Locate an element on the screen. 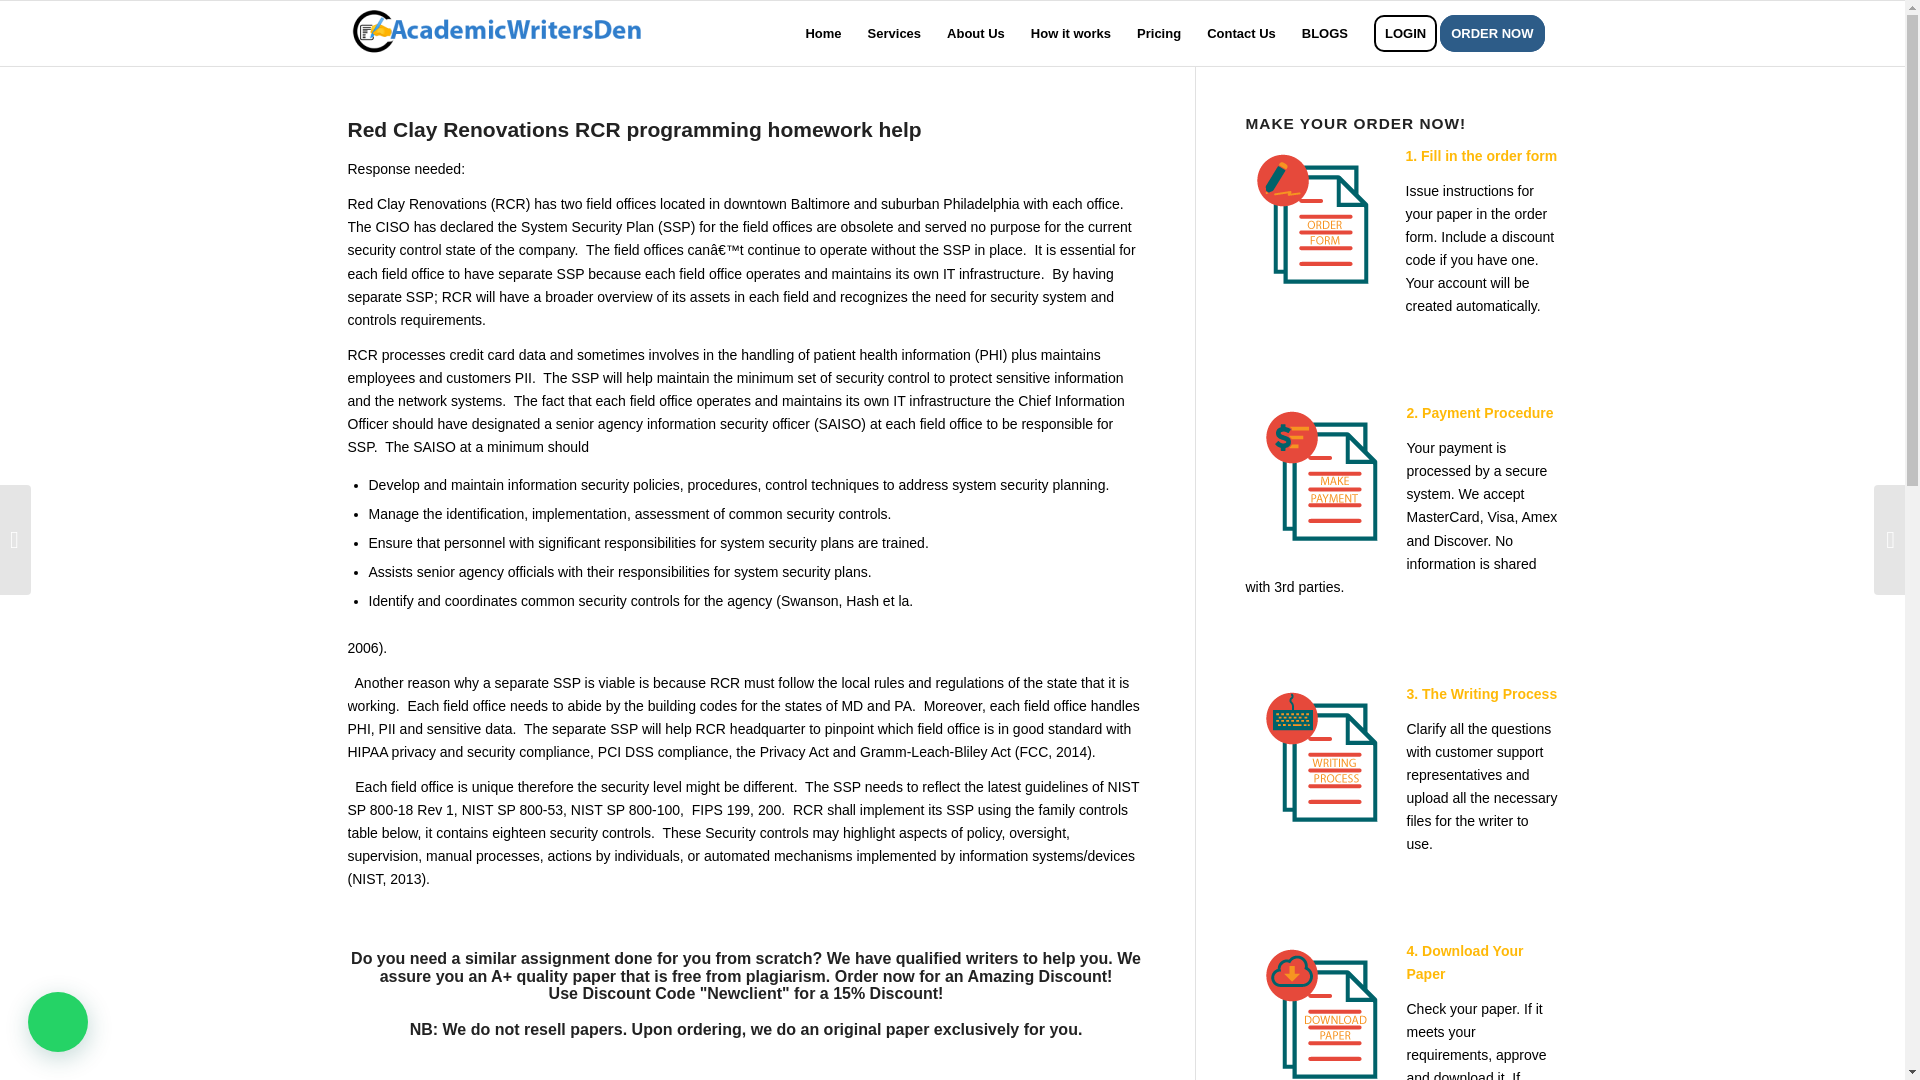 This screenshot has height=1080, width=1920. Home is located at coordinates (822, 33).